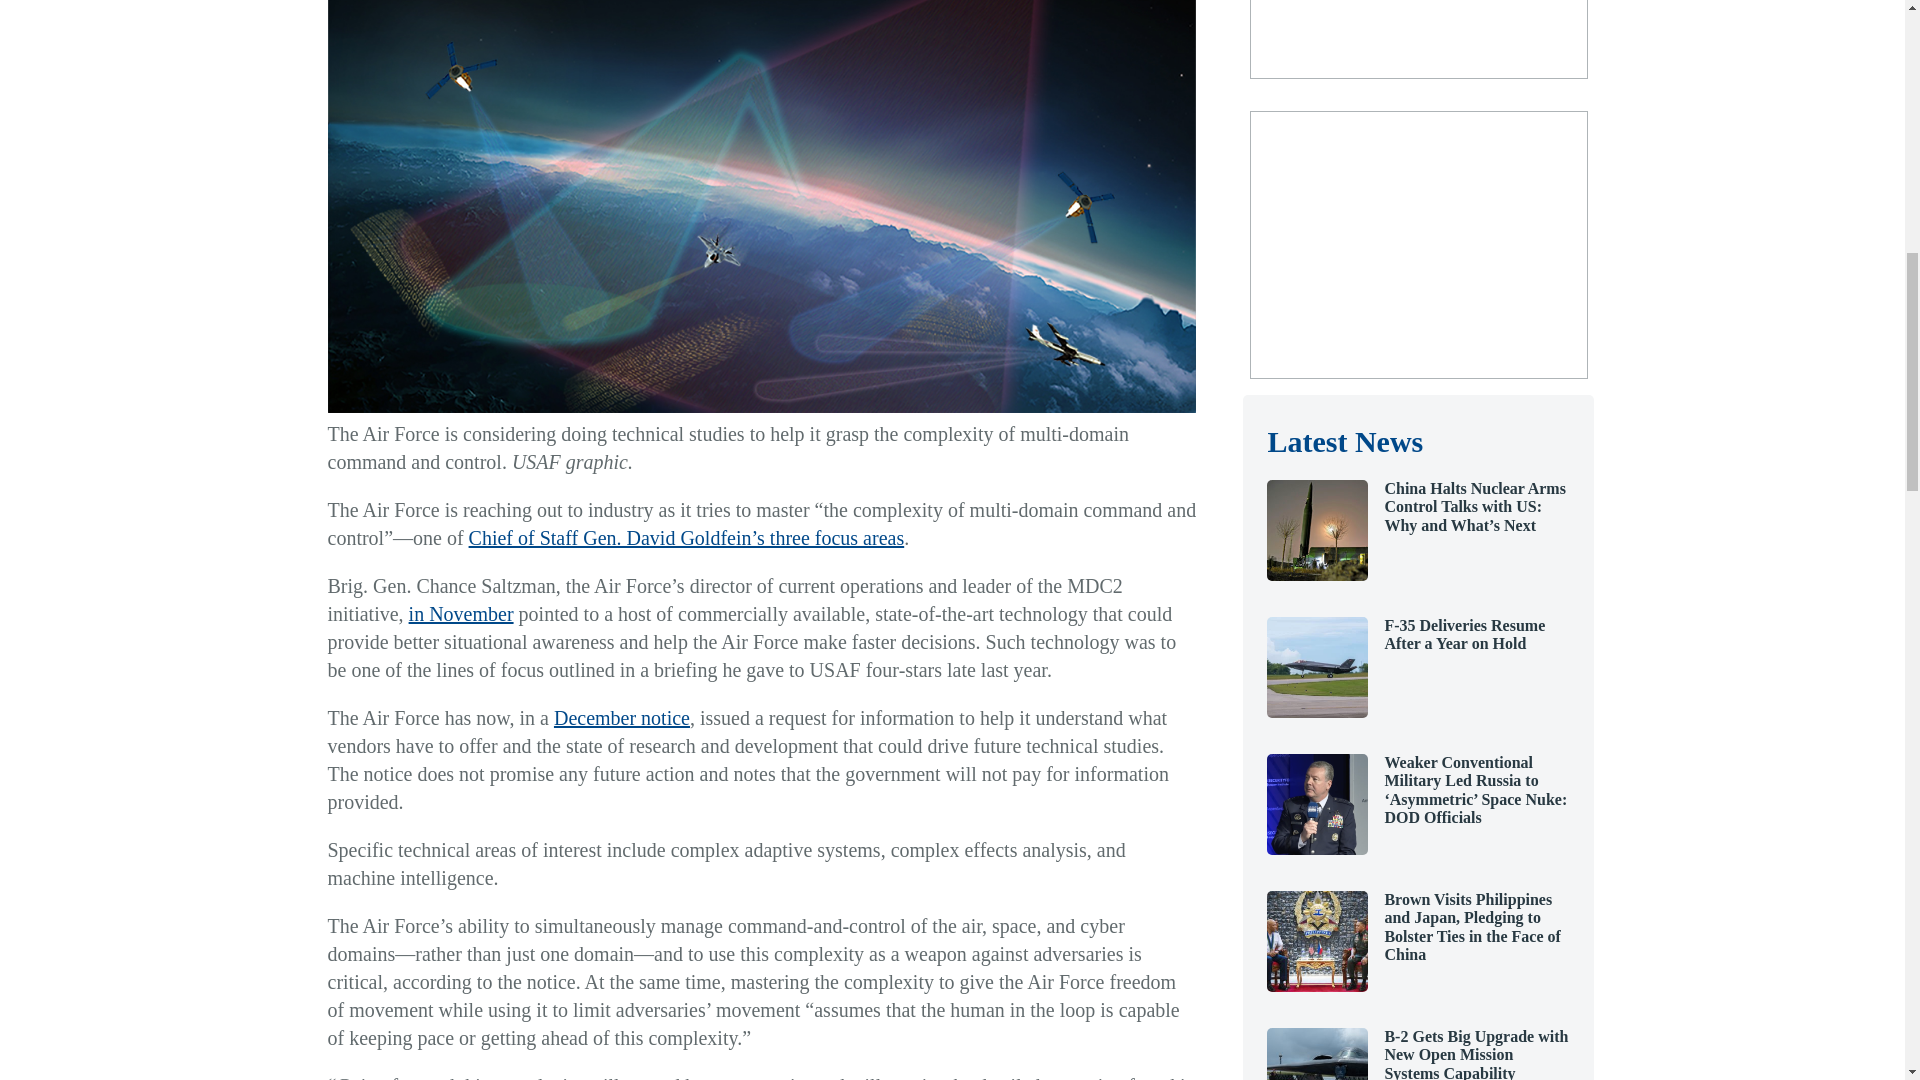 Image resolution: width=1920 pixels, height=1080 pixels. What do you see at coordinates (1418, 244) in the screenshot?
I see `3rd party ad content` at bounding box center [1418, 244].